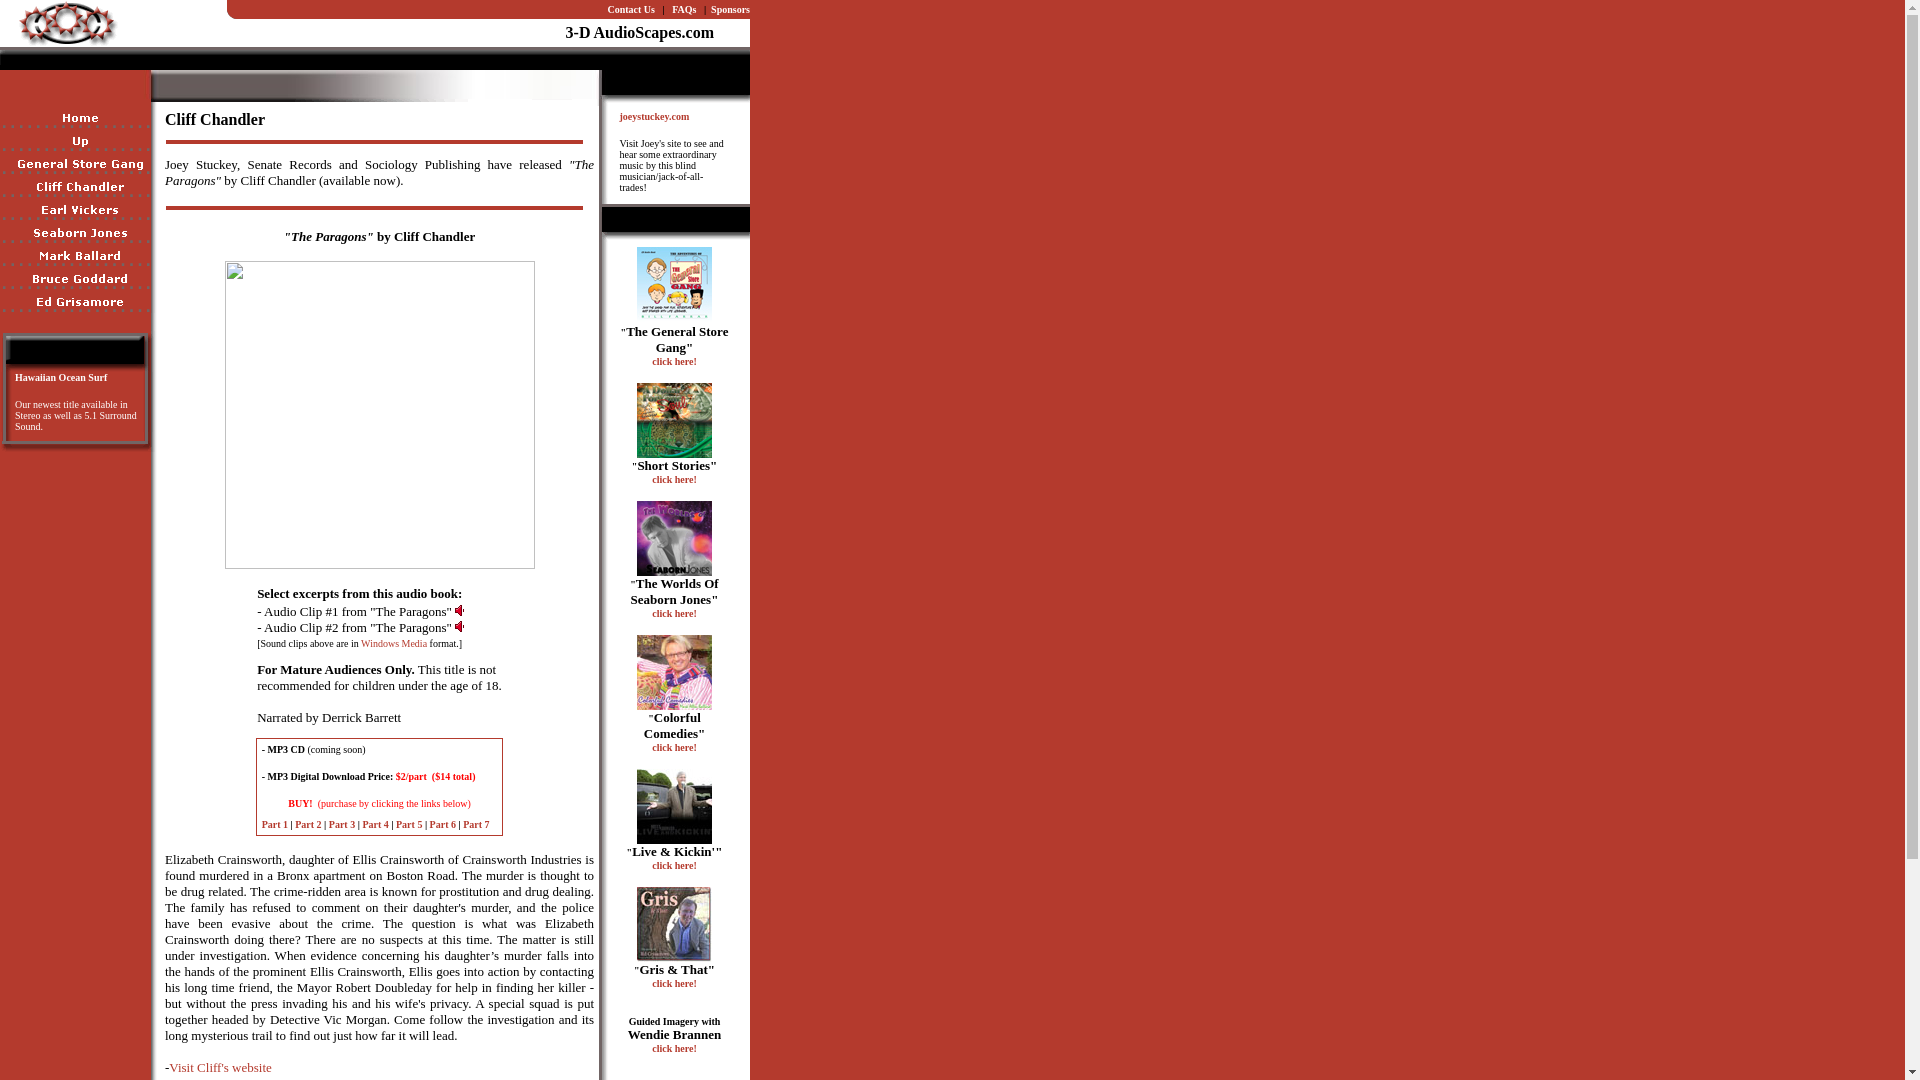 The height and width of the screenshot is (1080, 1920). Describe the element at coordinates (394, 644) in the screenshot. I see `Windows Media` at that location.